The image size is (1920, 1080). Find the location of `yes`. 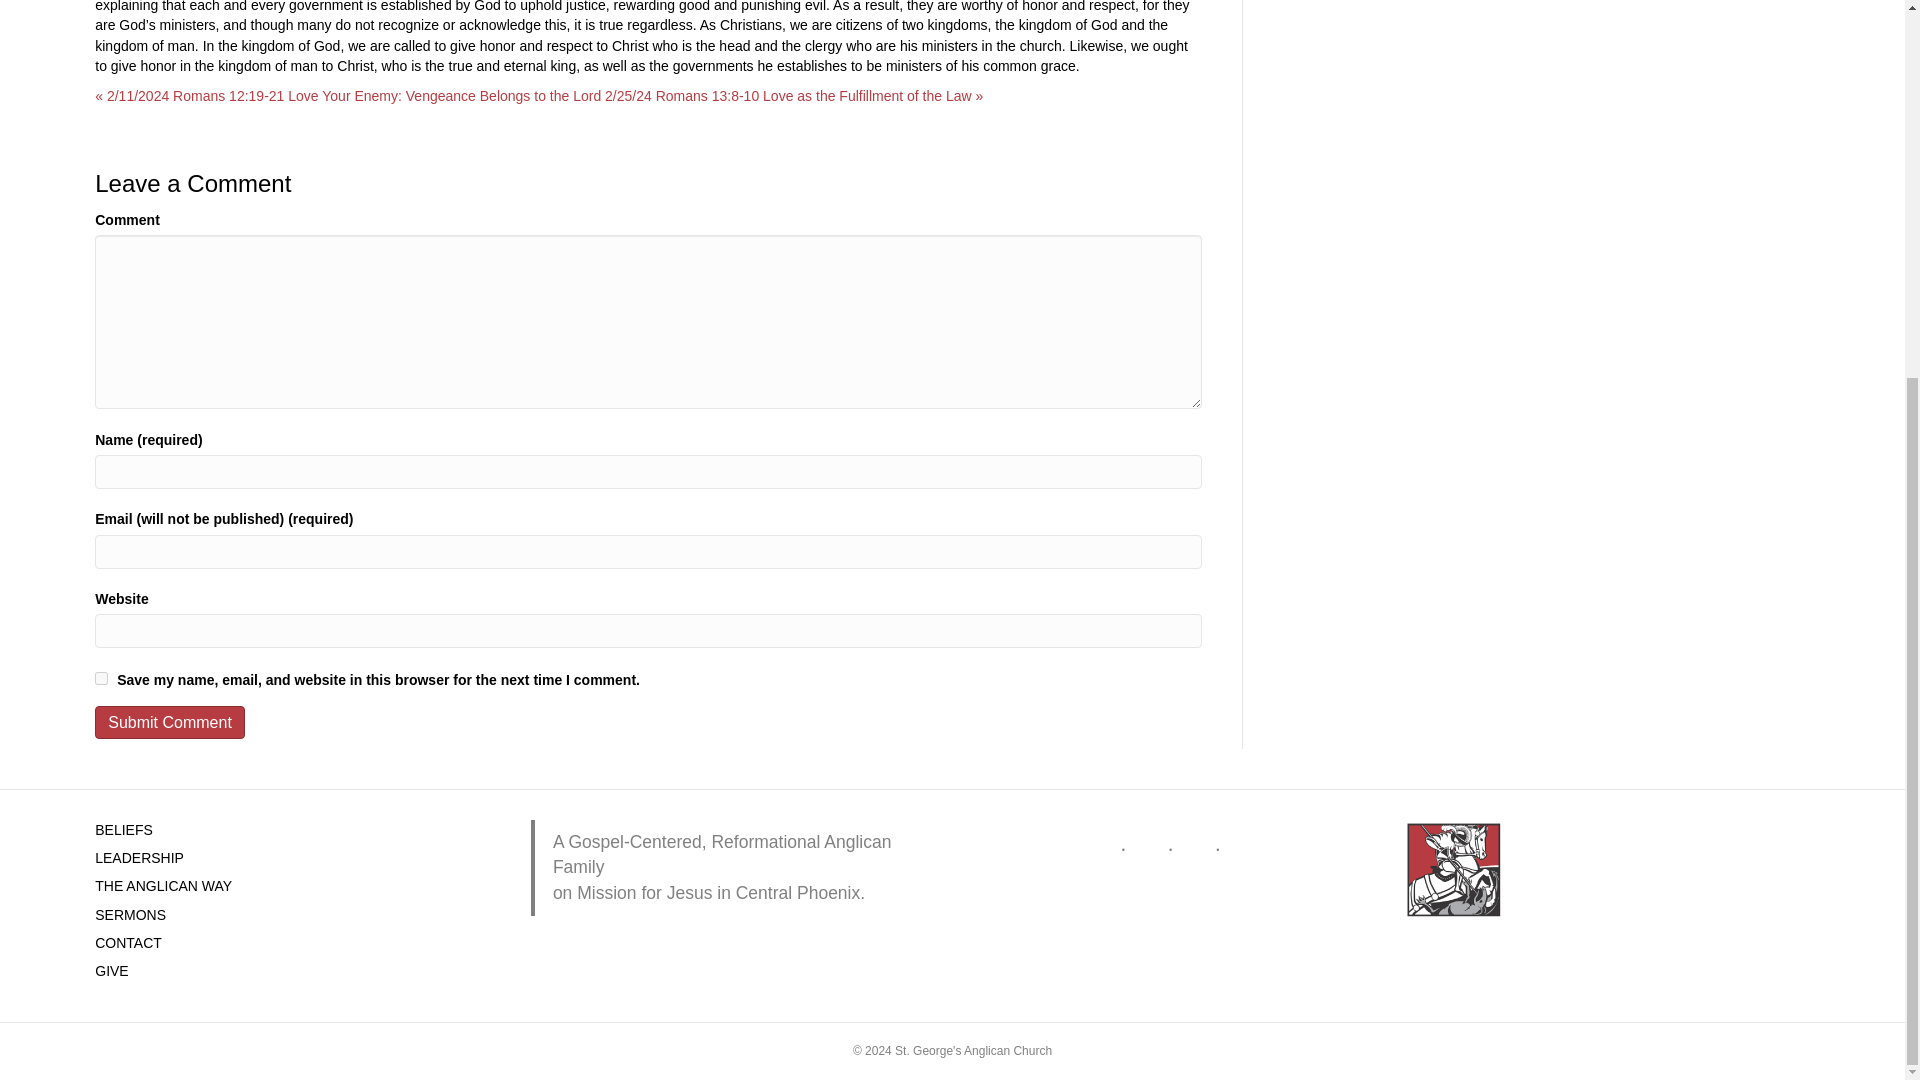

yes is located at coordinates (100, 678).